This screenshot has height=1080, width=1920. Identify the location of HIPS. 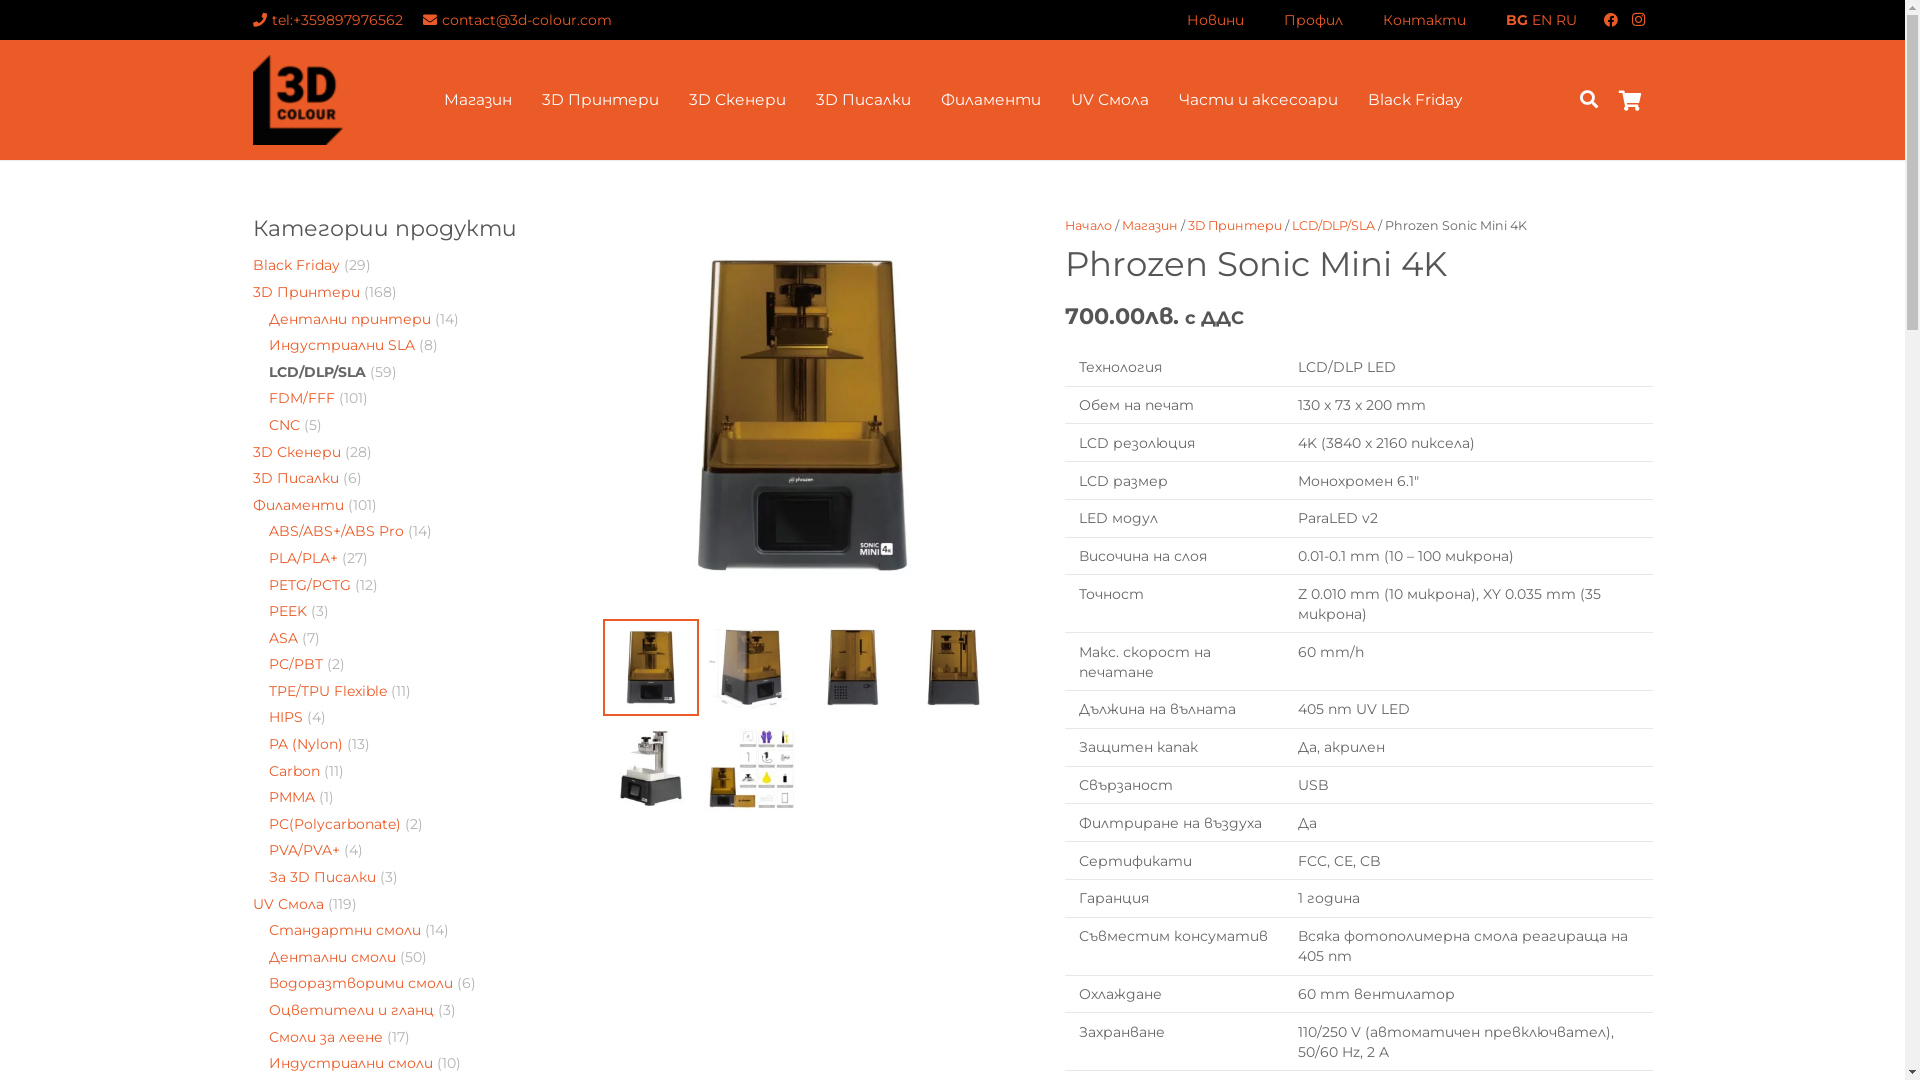
(286, 717).